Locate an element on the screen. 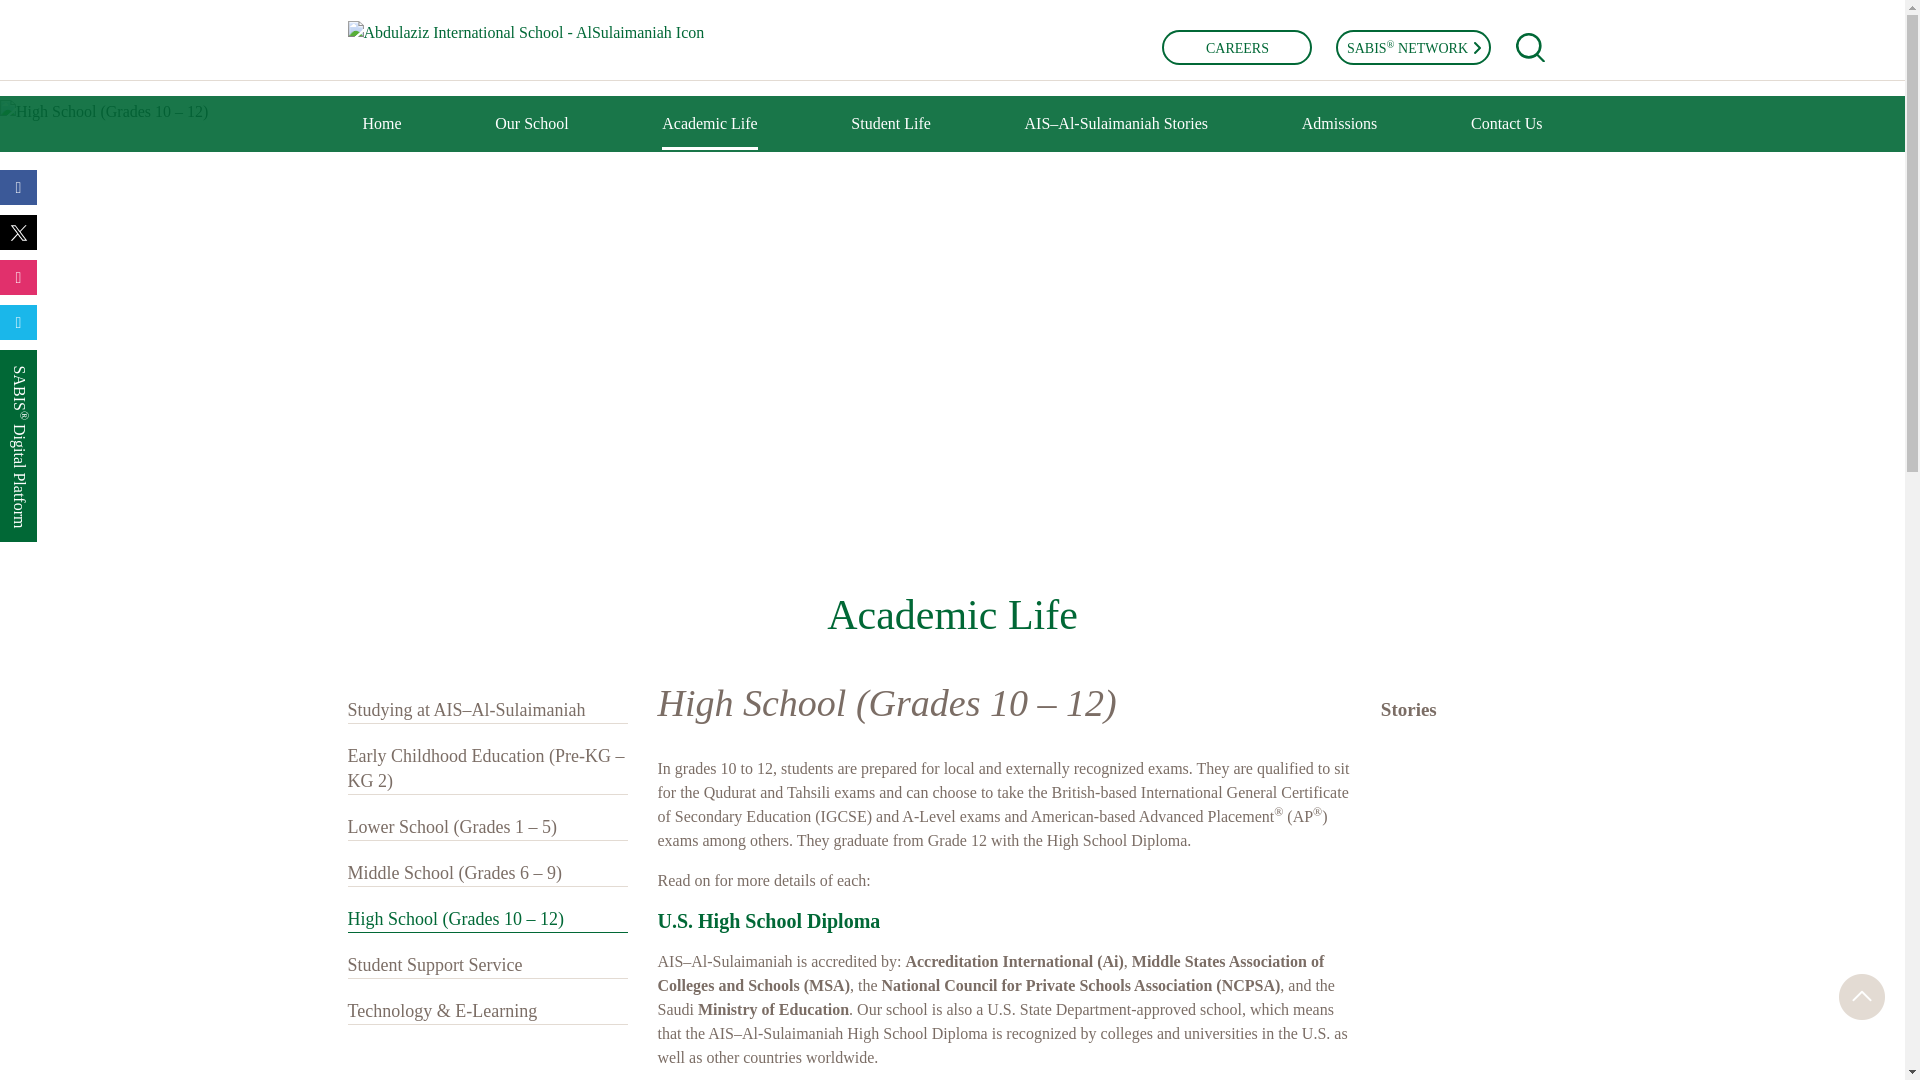  CAREERS is located at coordinates (1236, 47).